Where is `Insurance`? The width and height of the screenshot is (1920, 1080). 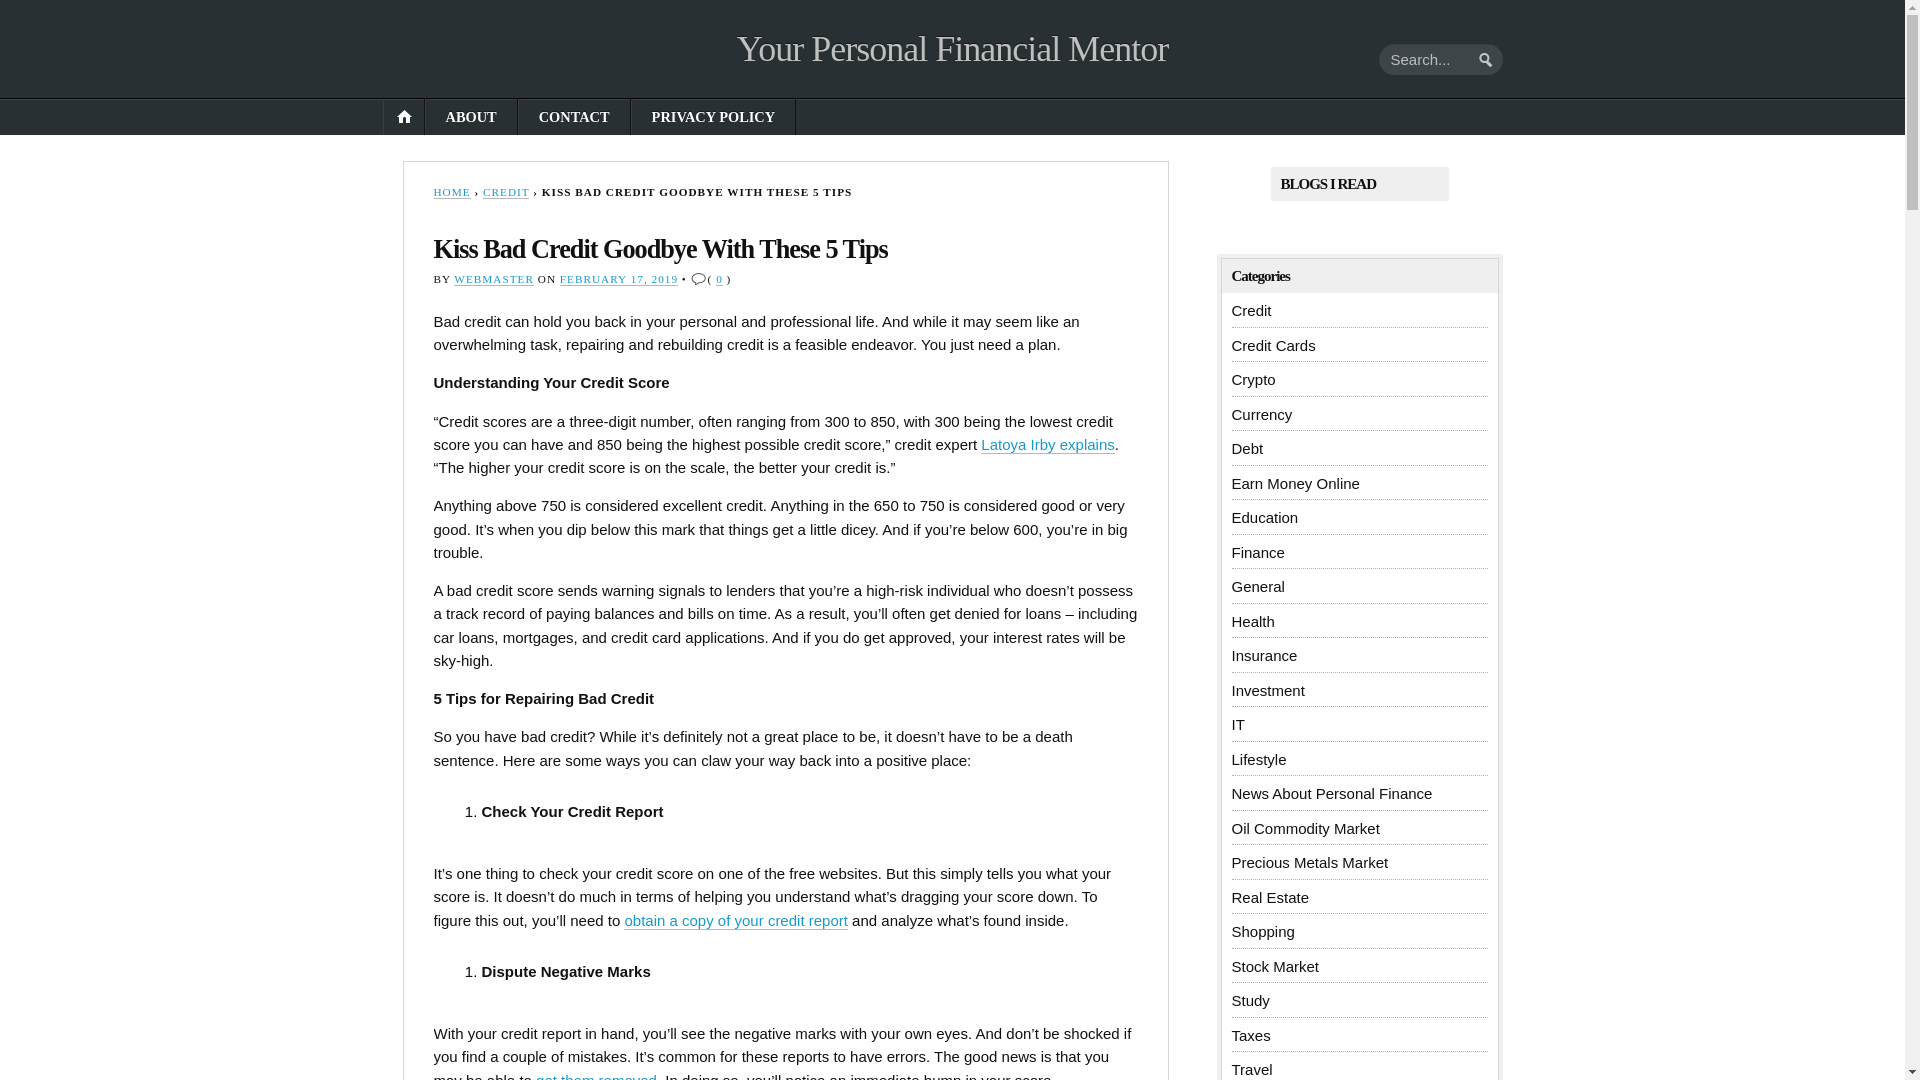
Insurance is located at coordinates (1264, 655).